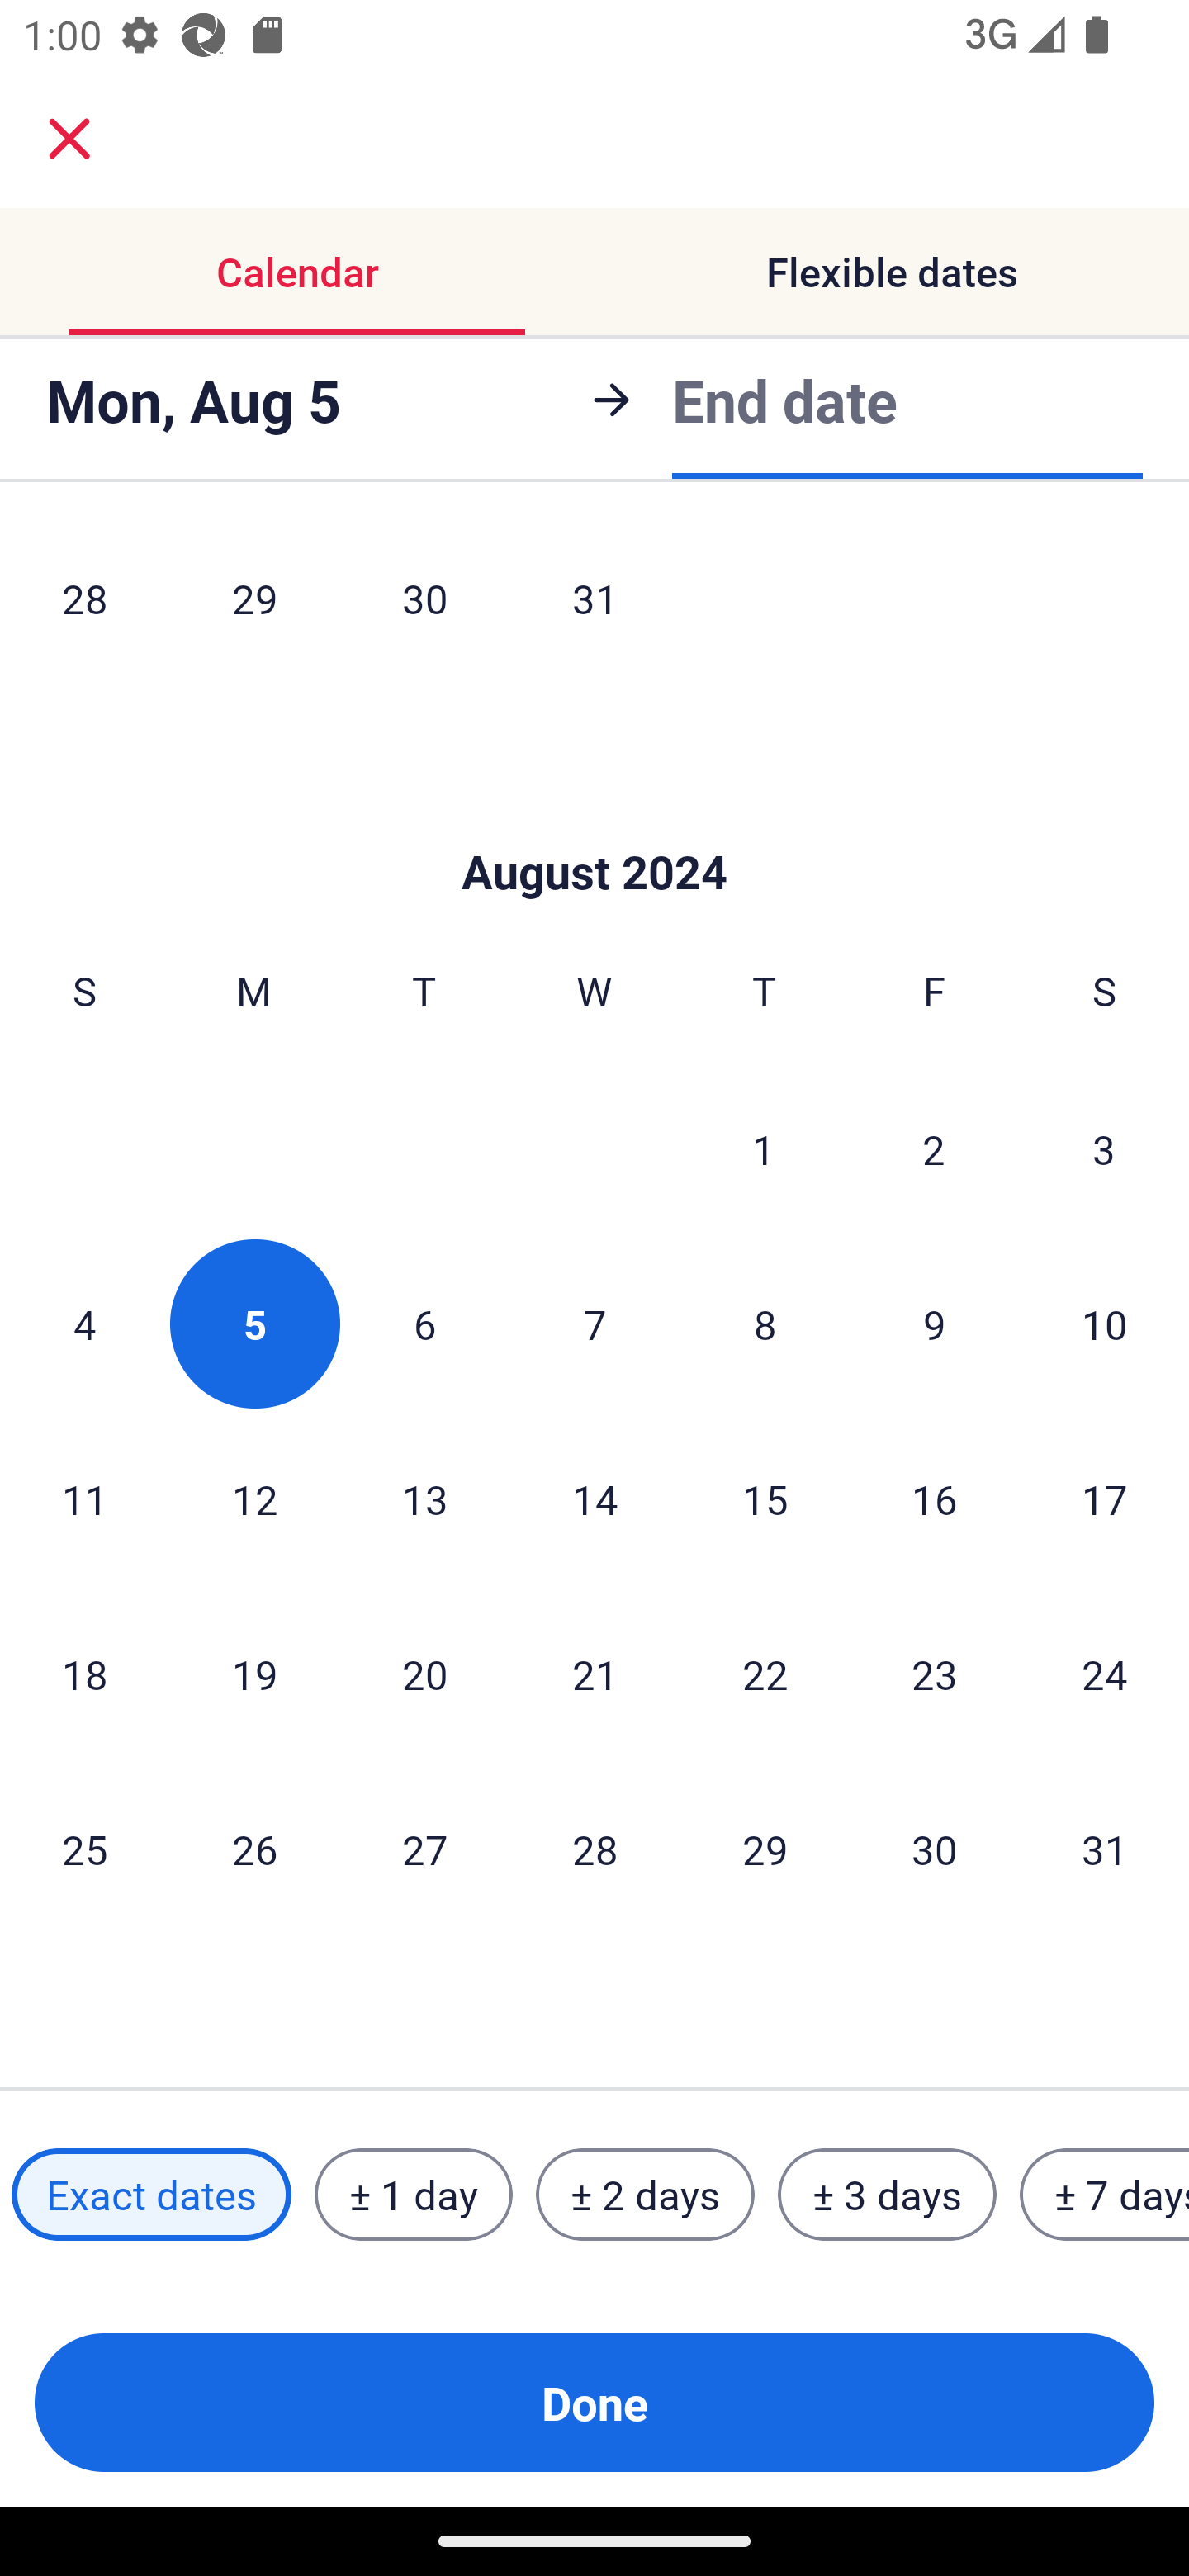 Image resolution: width=1189 pixels, height=2576 pixels. What do you see at coordinates (254, 1849) in the screenshot?
I see `26 Monday, August 26, 2024` at bounding box center [254, 1849].